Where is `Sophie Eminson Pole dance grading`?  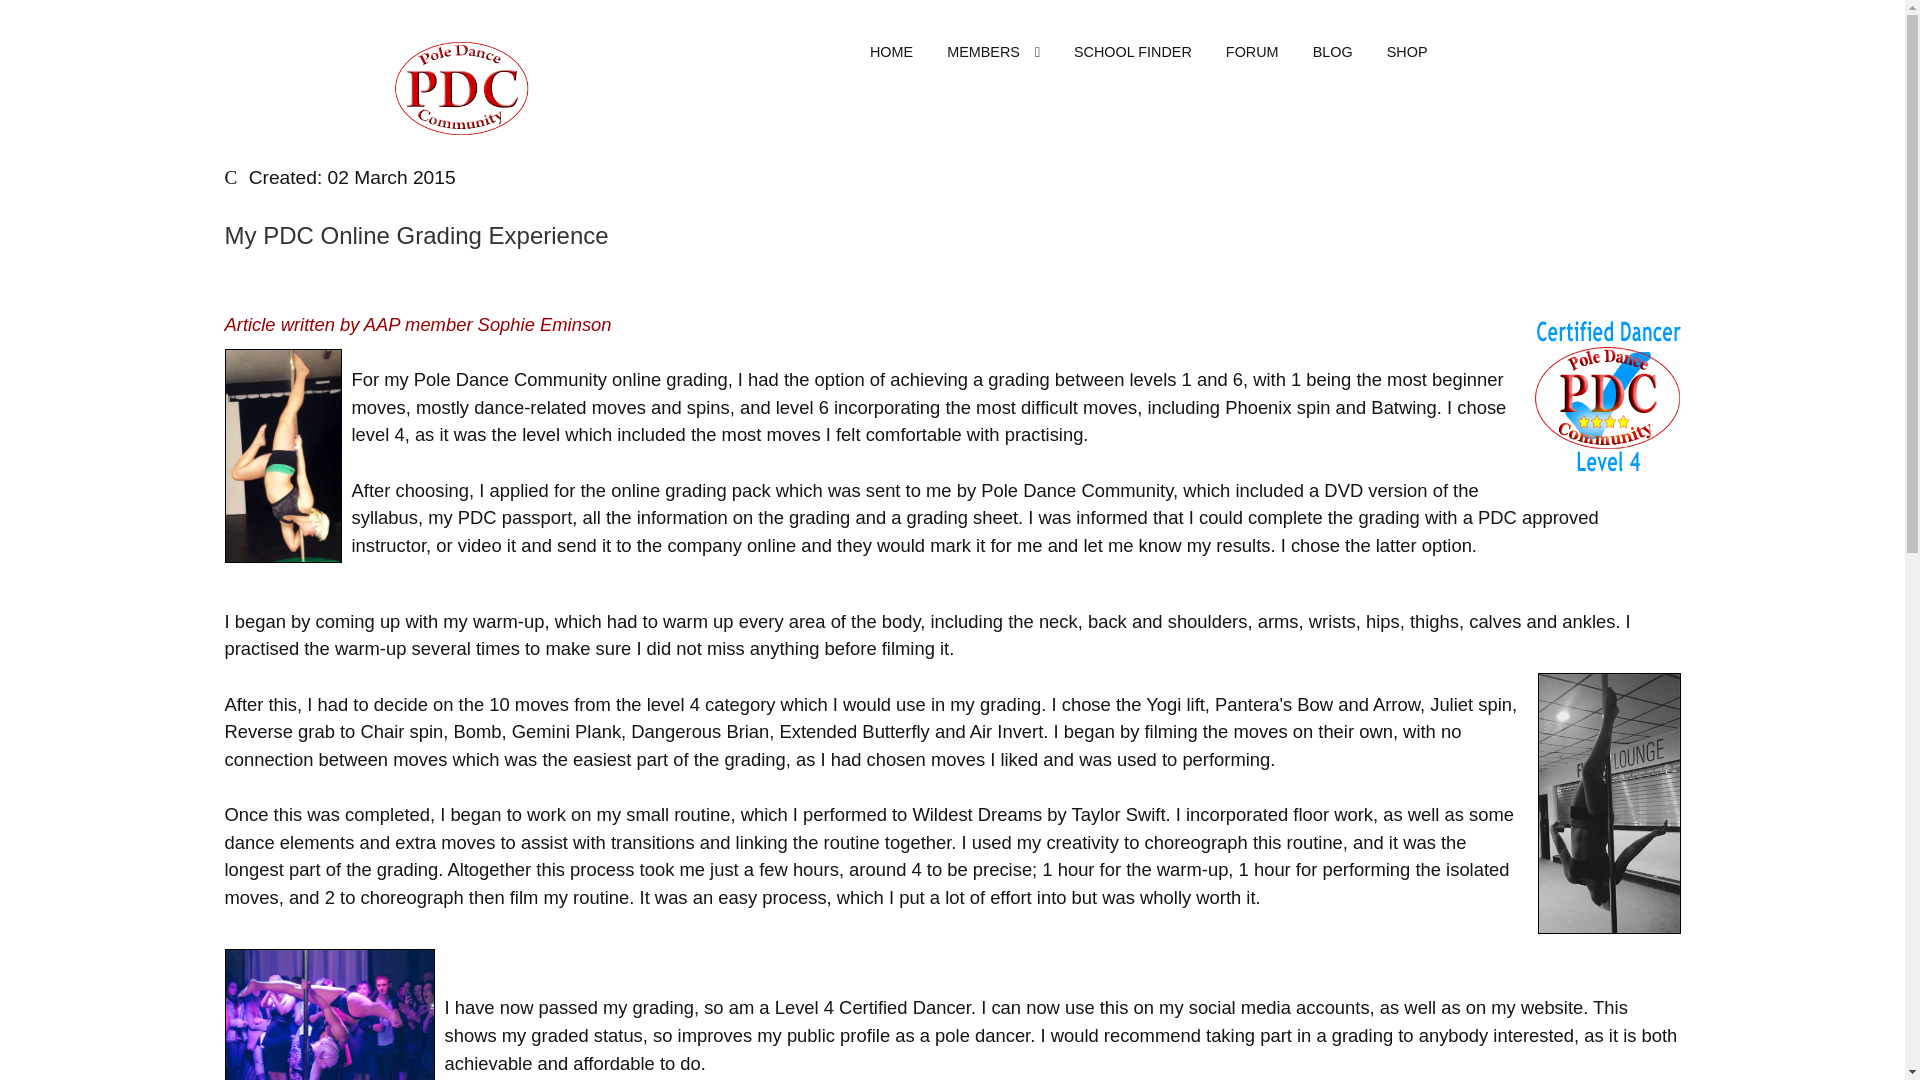 Sophie Eminson Pole dance grading is located at coordinates (328, 1014).